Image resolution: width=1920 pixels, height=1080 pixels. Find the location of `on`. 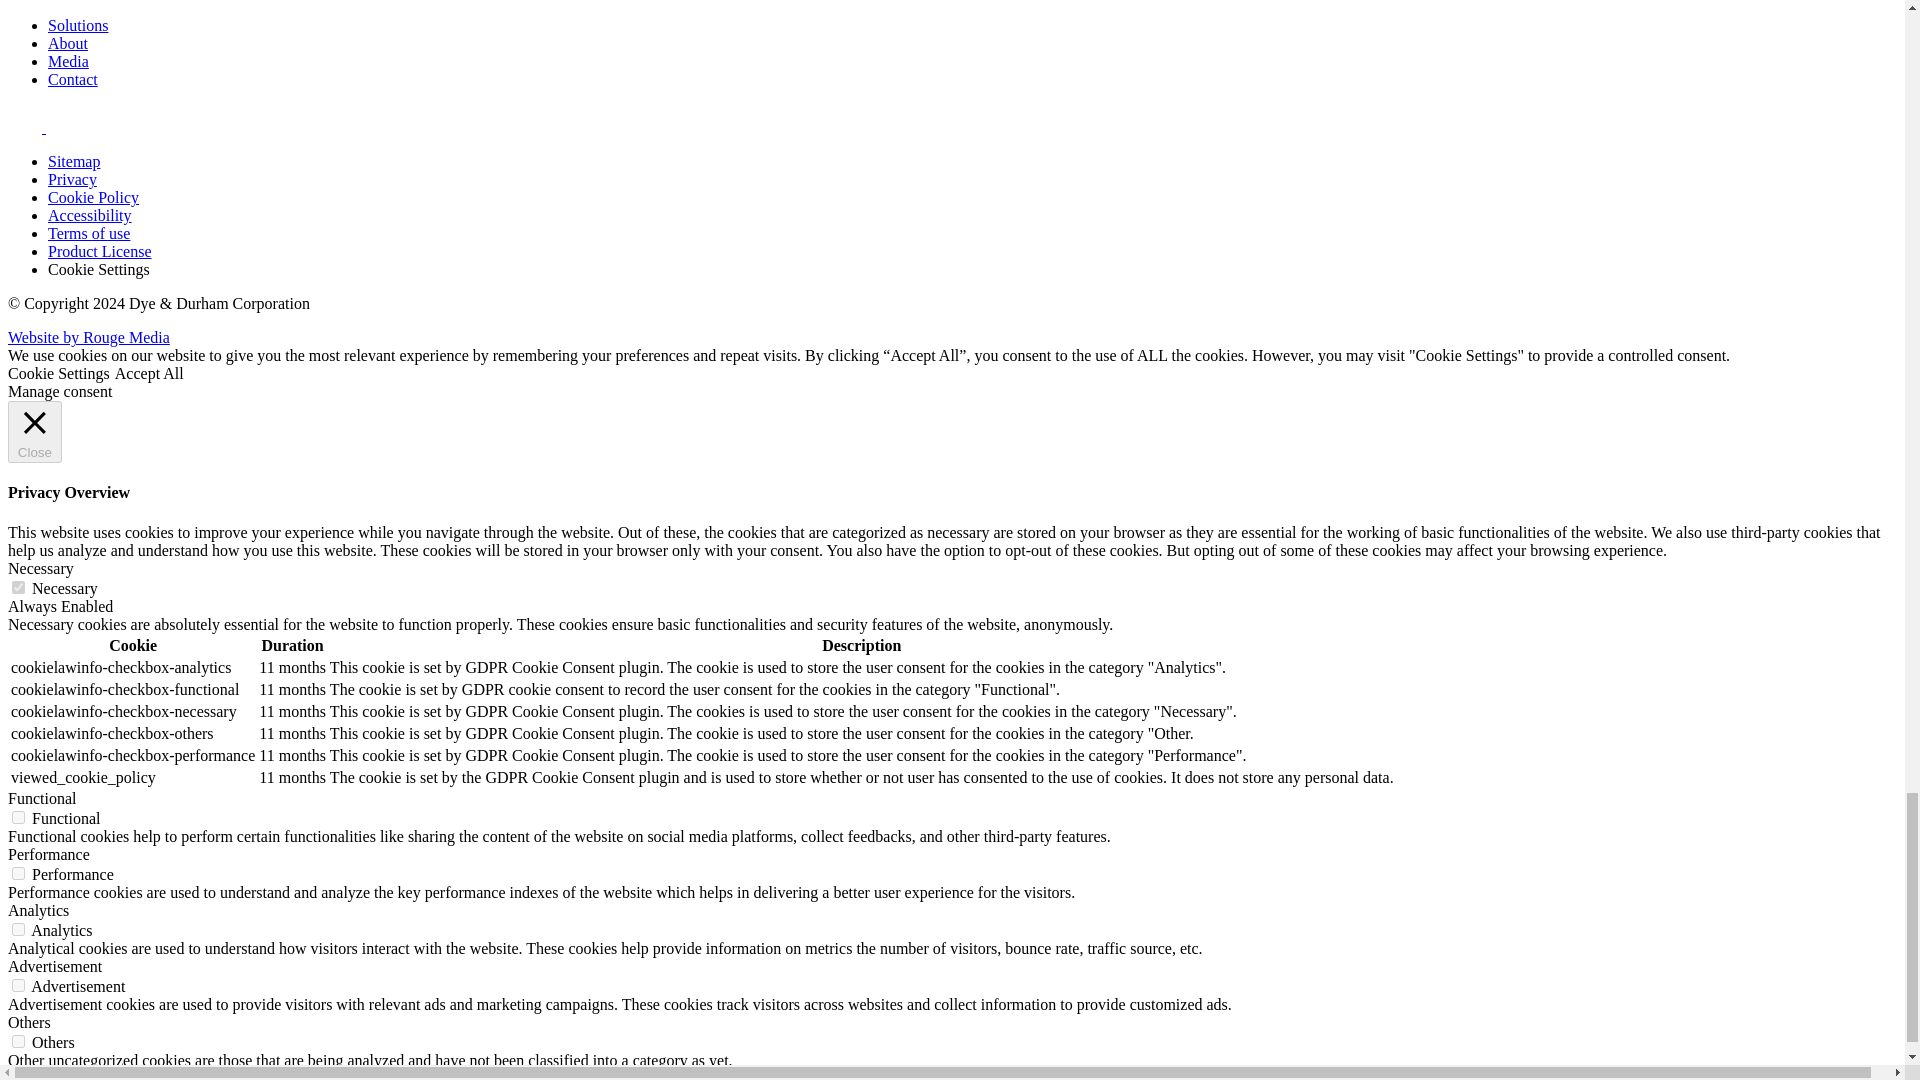

on is located at coordinates (18, 588).